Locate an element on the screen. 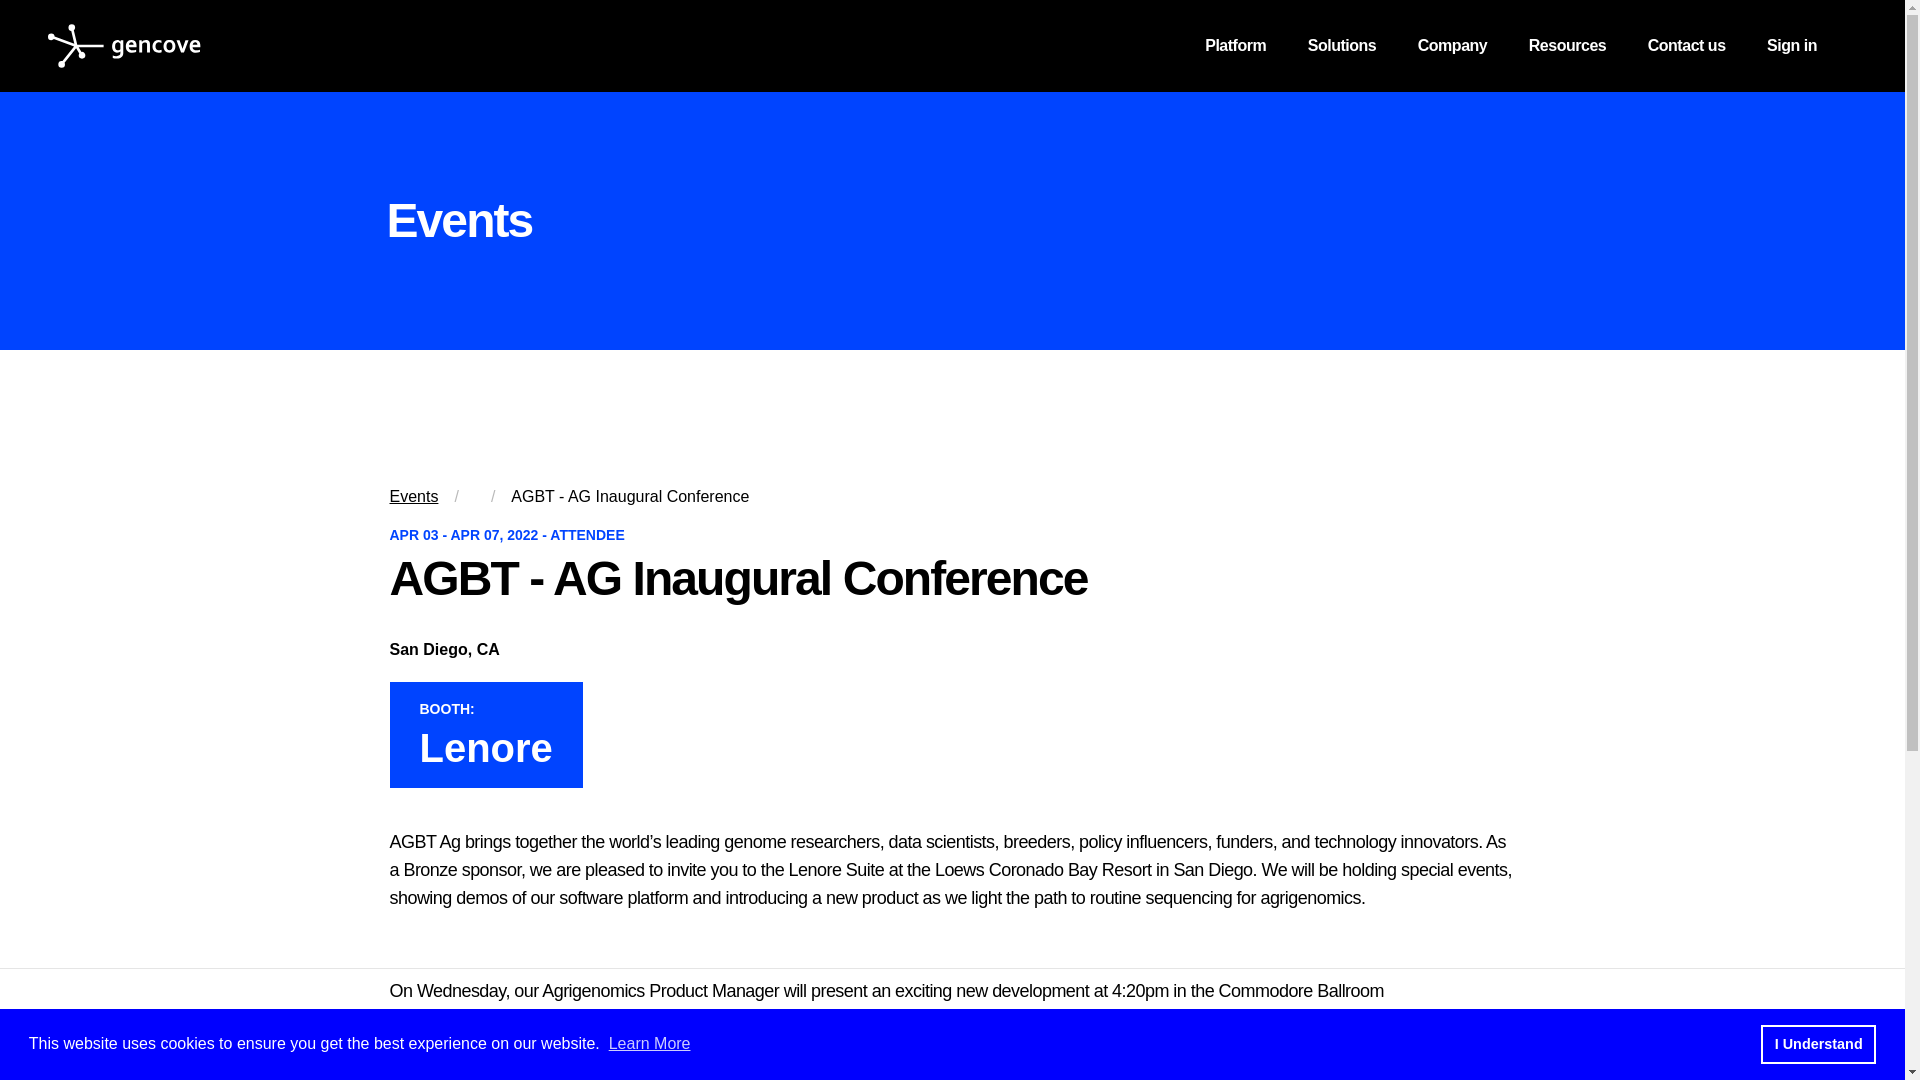 This screenshot has height=1080, width=1920. Contact us is located at coordinates (1686, 46).